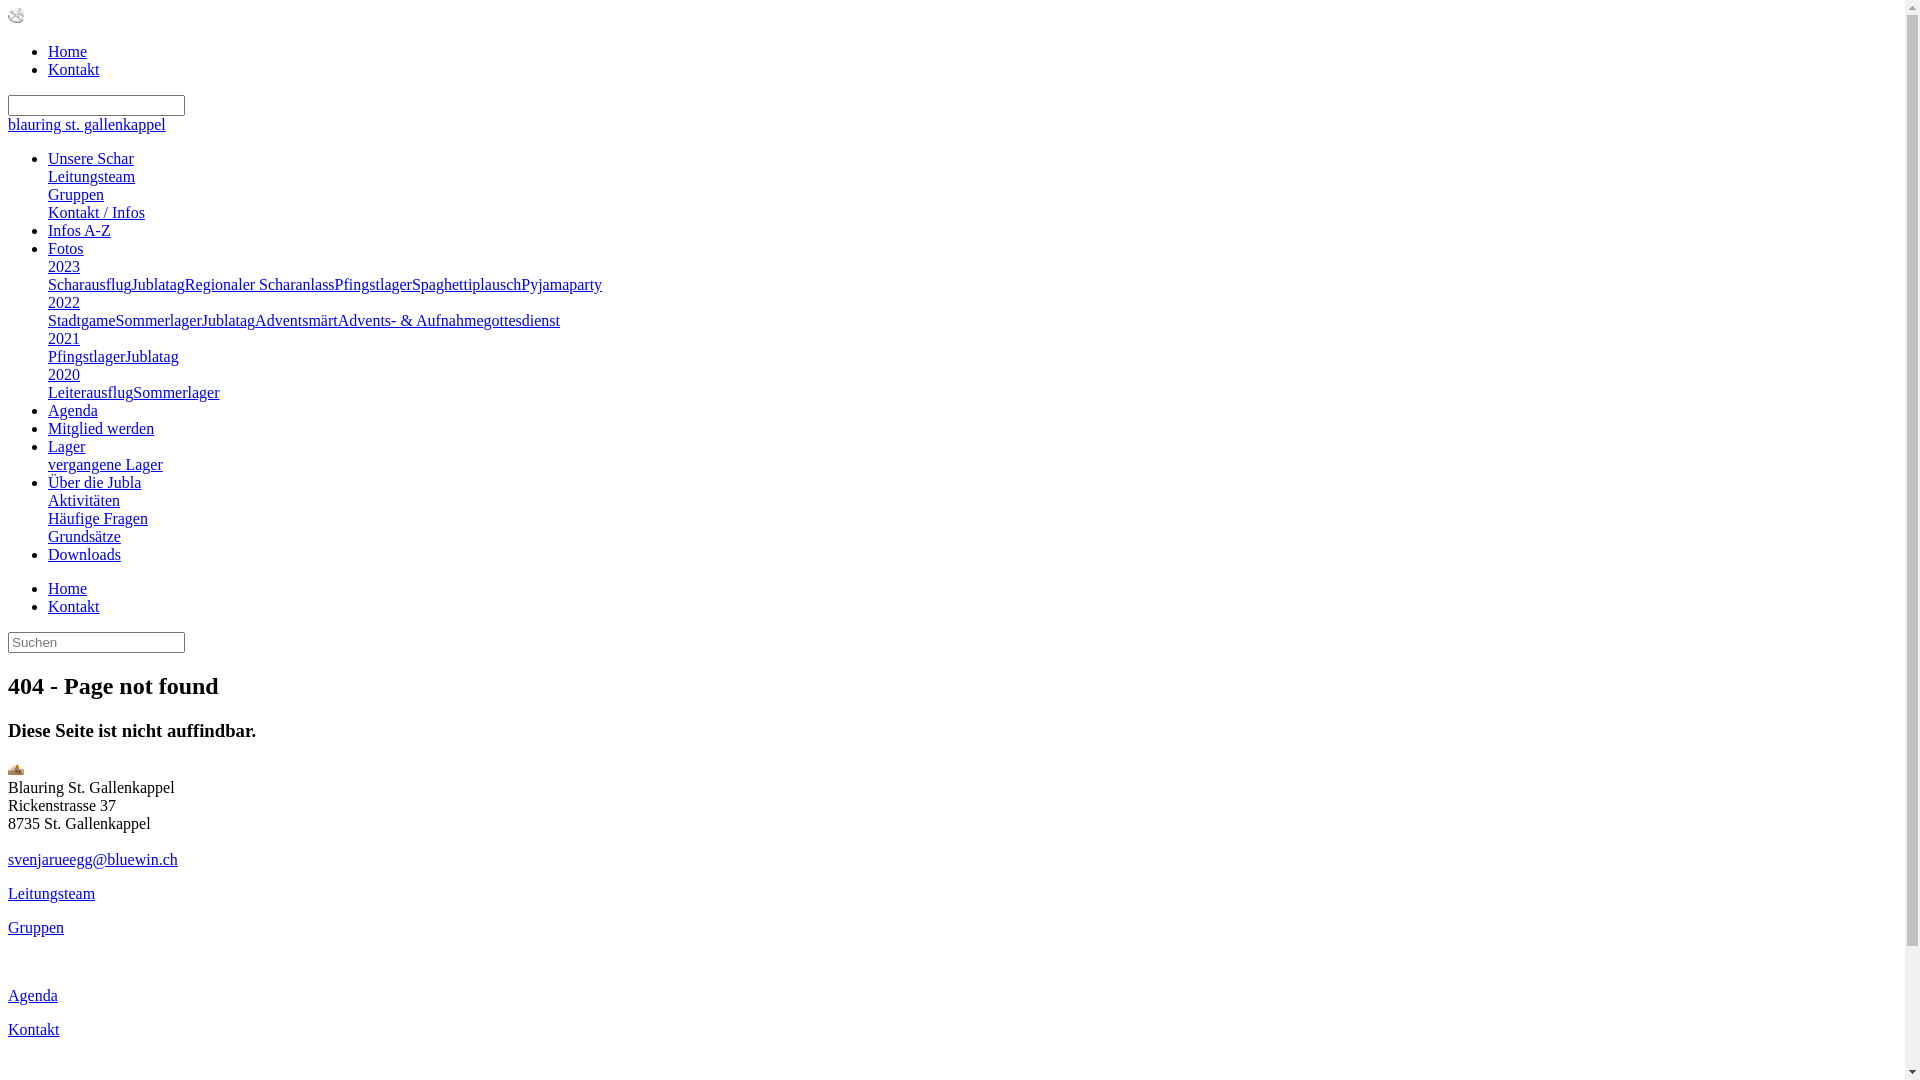  What do you see at coordinates (66, 248) in the screenshot?
I see `Fotos` at bounding box center [66, 248].